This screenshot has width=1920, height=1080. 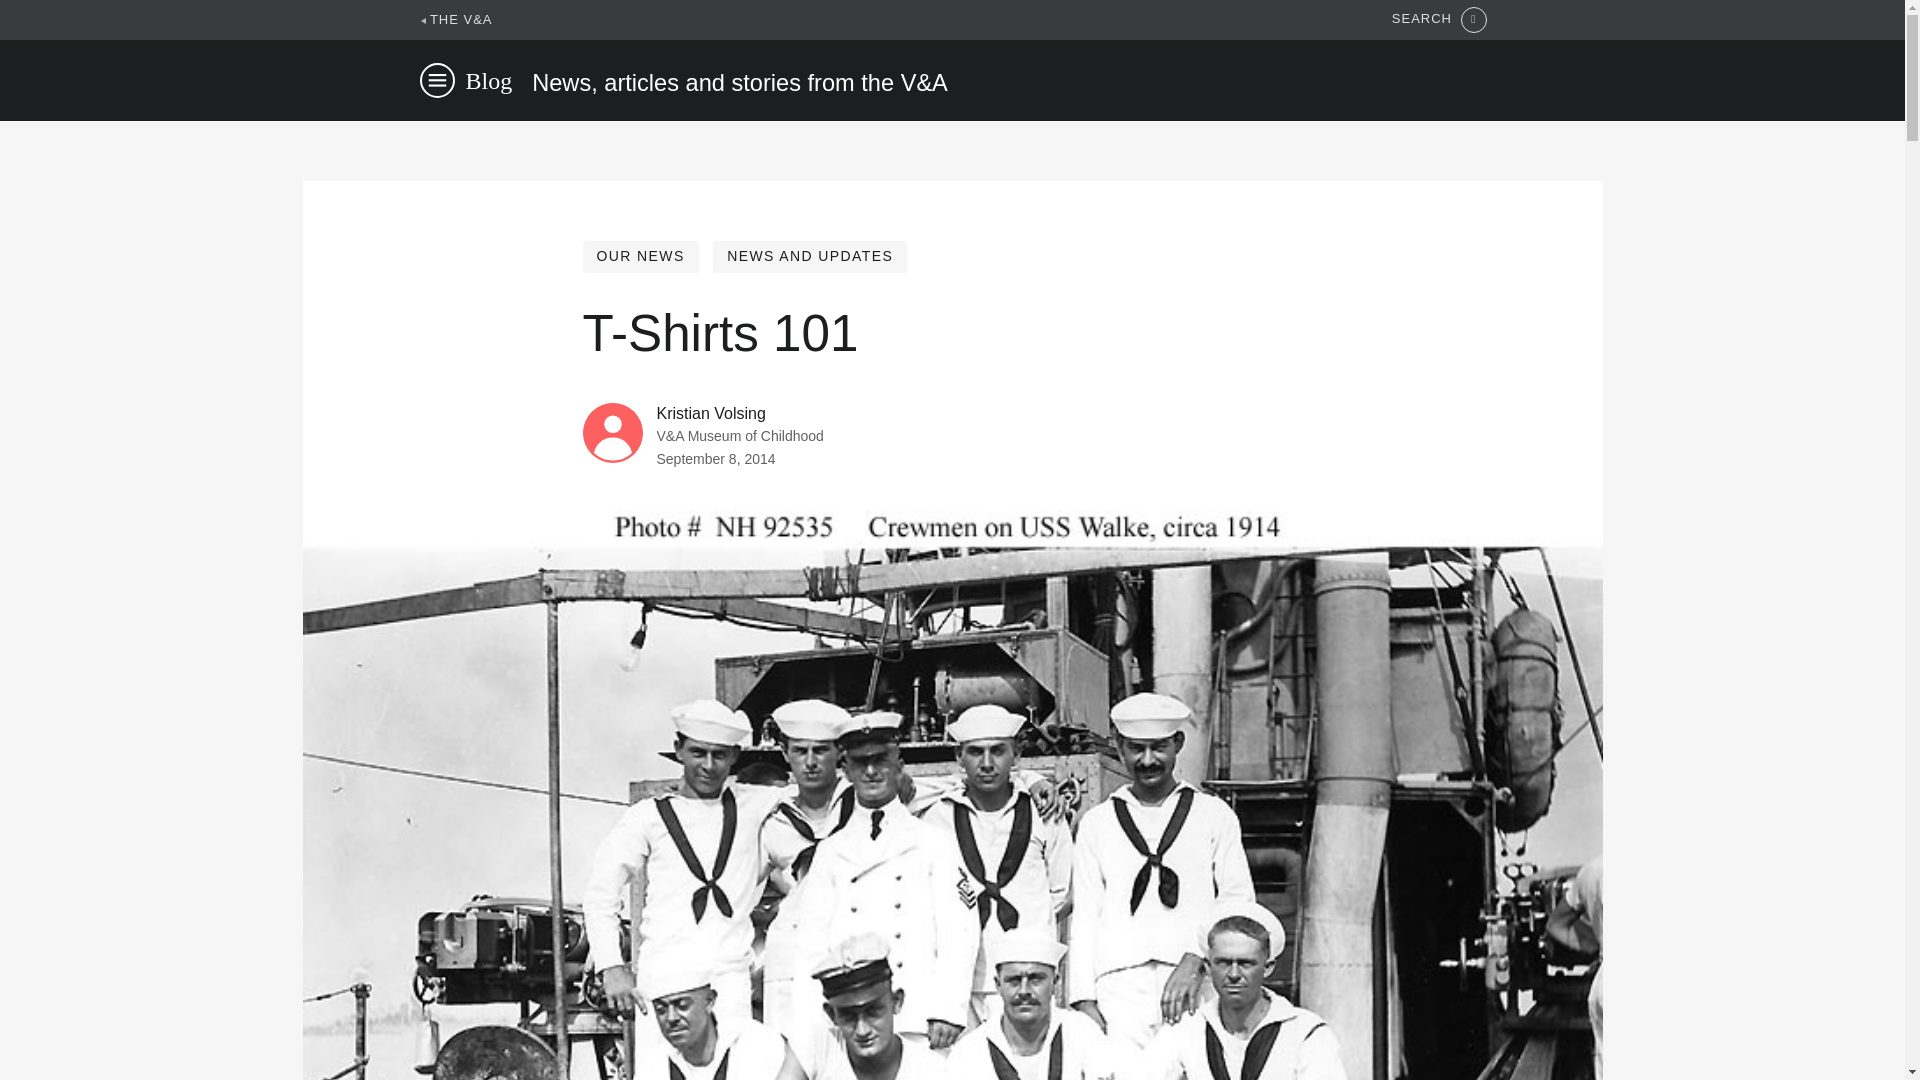 I want to click on NEWS AND UPDATES, so click(x=809, y=256).